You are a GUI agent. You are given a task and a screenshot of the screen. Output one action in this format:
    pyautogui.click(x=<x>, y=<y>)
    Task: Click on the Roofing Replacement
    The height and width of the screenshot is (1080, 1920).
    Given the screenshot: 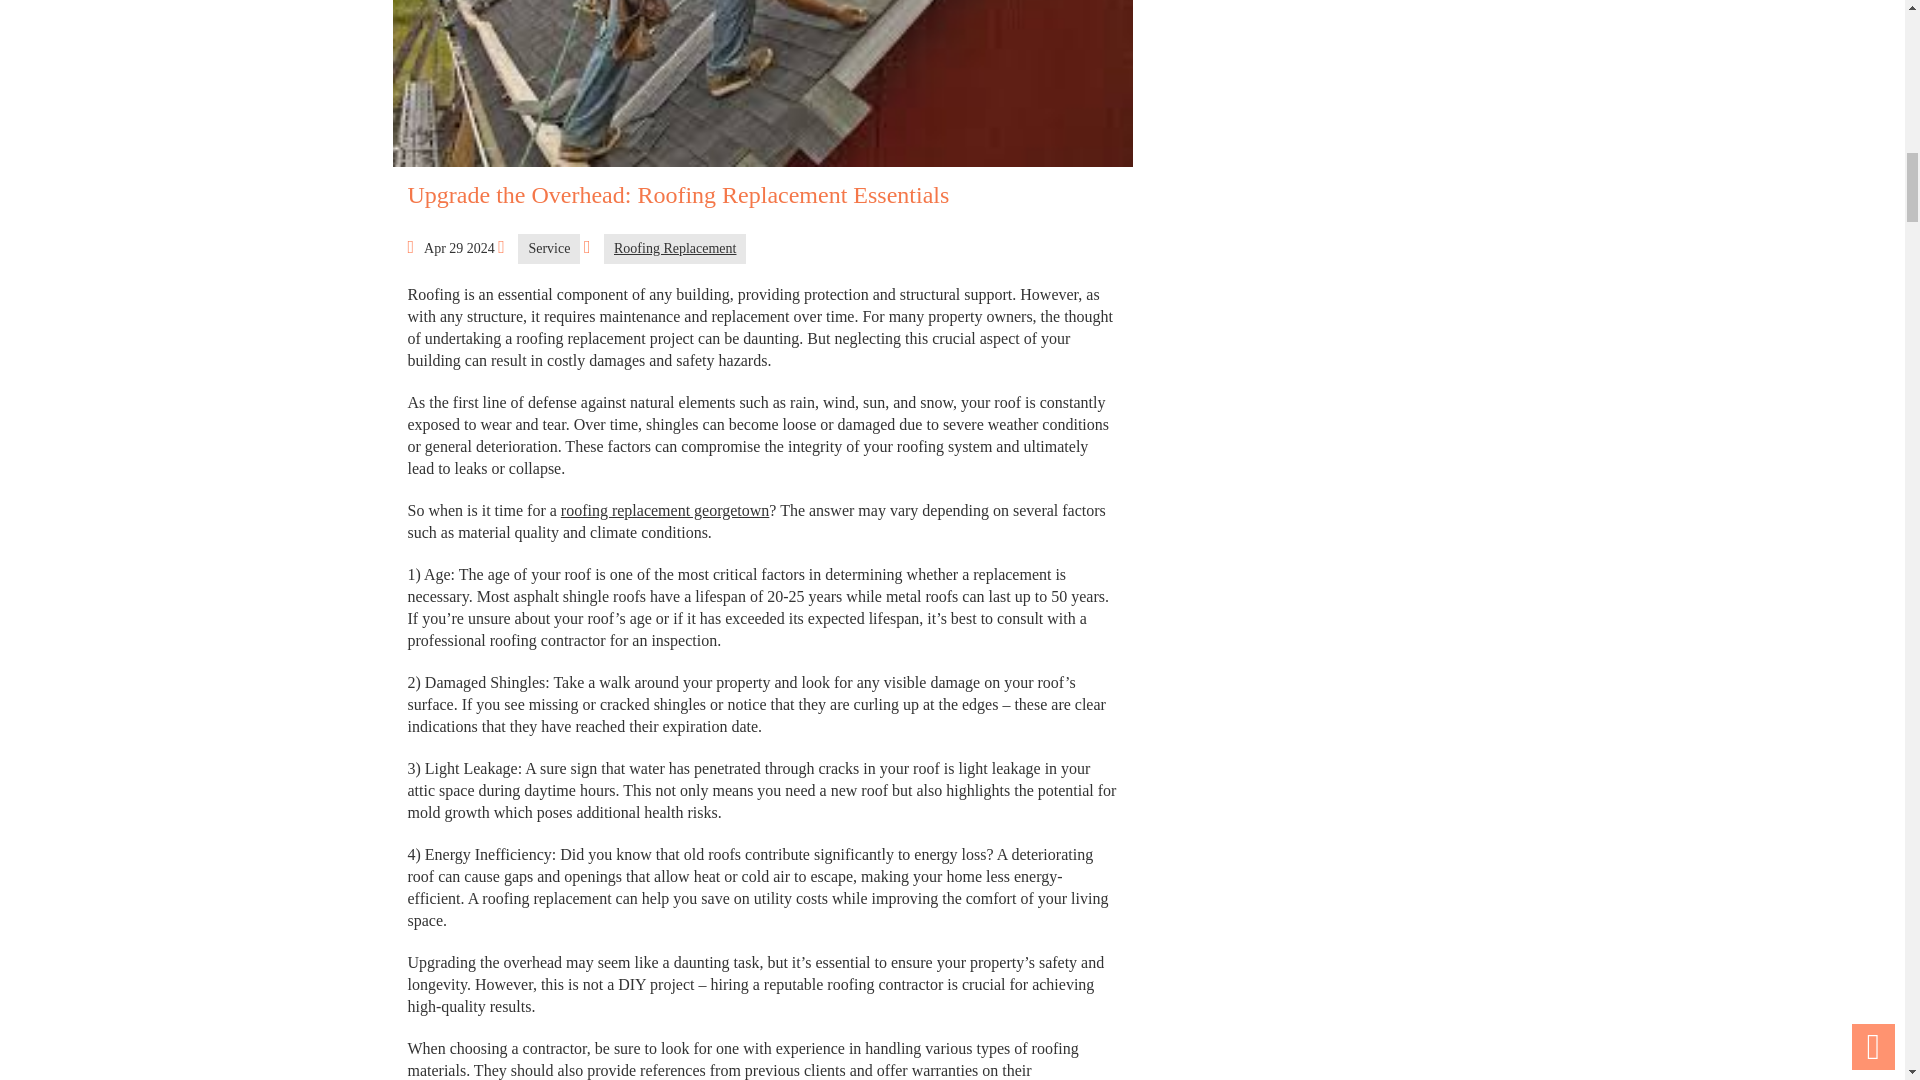 What is the action you would take?
    pyautogui.click(x=675, y=248)
    